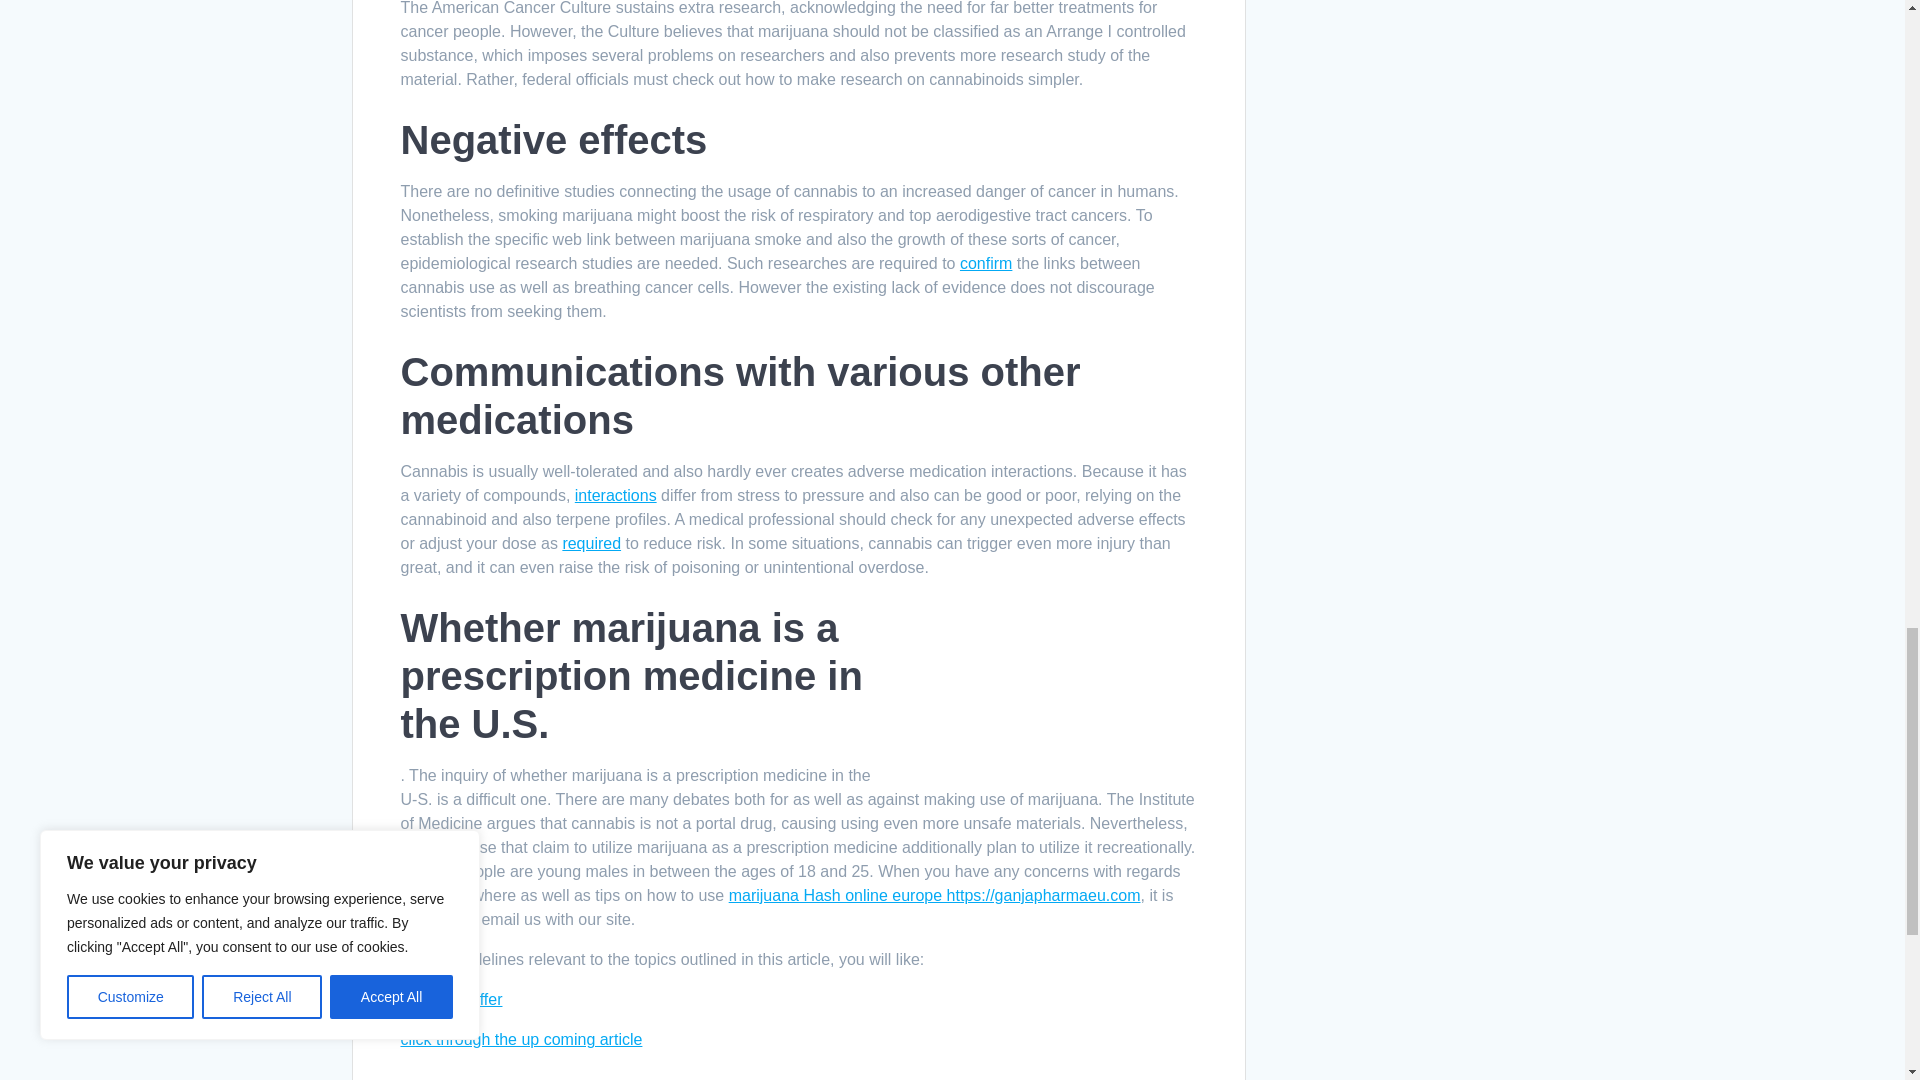 The image size is (1920, 1080). What do you see at coordinates (615, 496) in the screenshot?
I see `interactions` at bounding box center [615, 496].